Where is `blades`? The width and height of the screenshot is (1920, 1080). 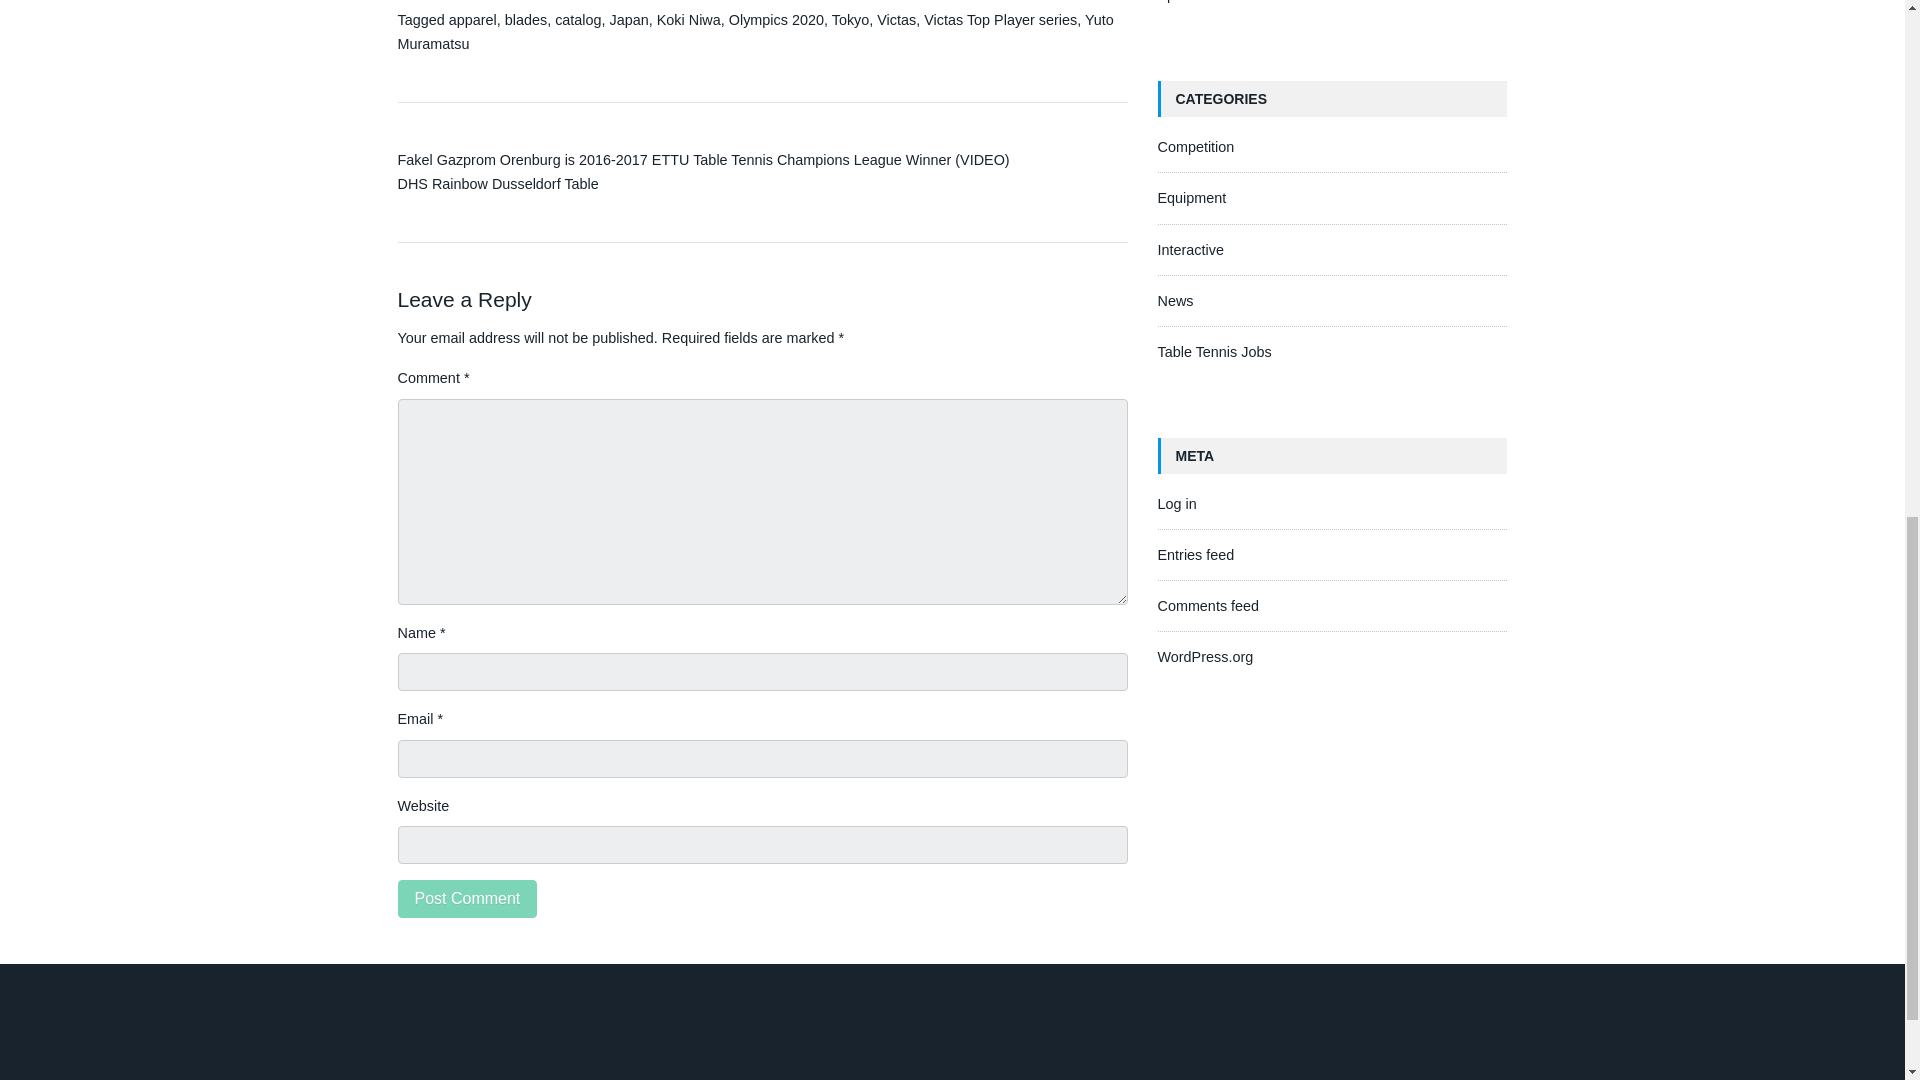
blades is located at coordinates (526, 20).